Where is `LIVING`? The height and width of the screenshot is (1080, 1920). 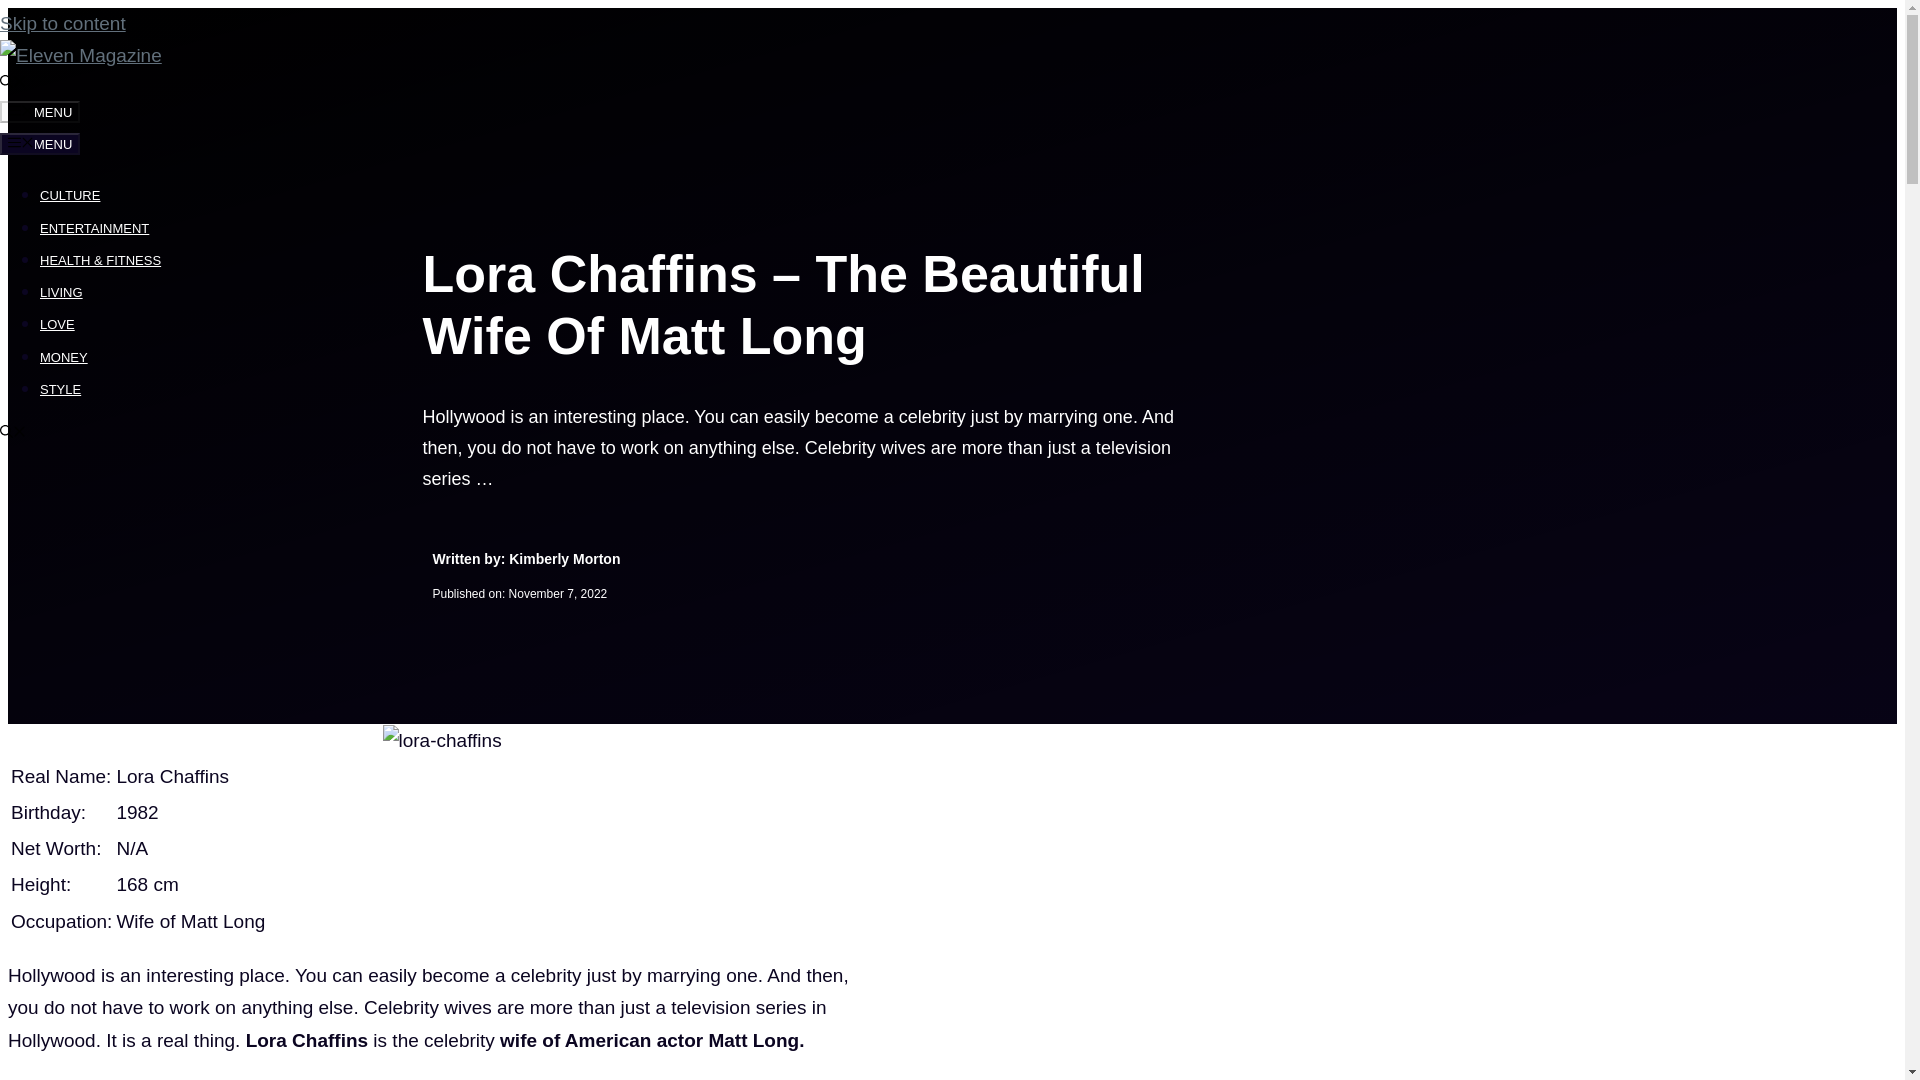
LIVING is located at coordinates (61, 292).